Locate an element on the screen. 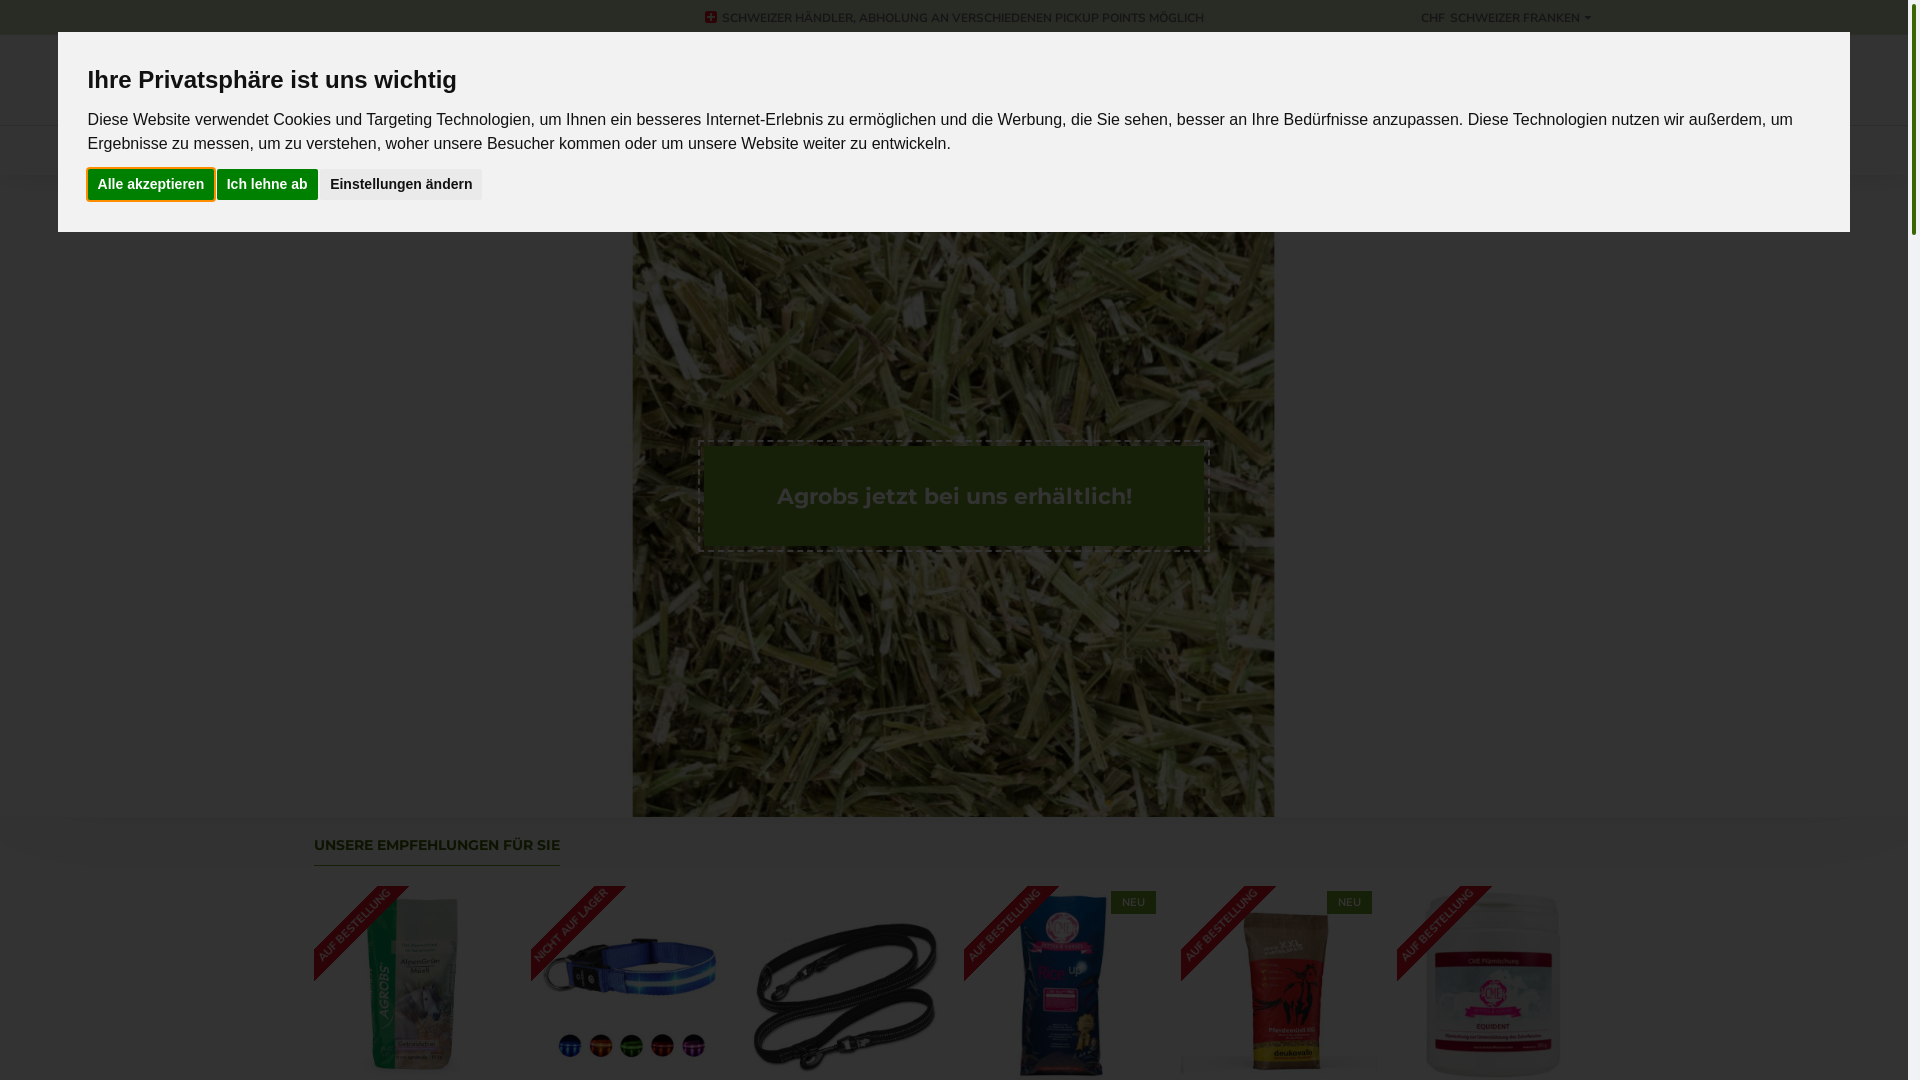 The image size is (1920, 1080). Wunschliste
Wunschliste bearbeiten
0 is located at coordinates (1354, 80).